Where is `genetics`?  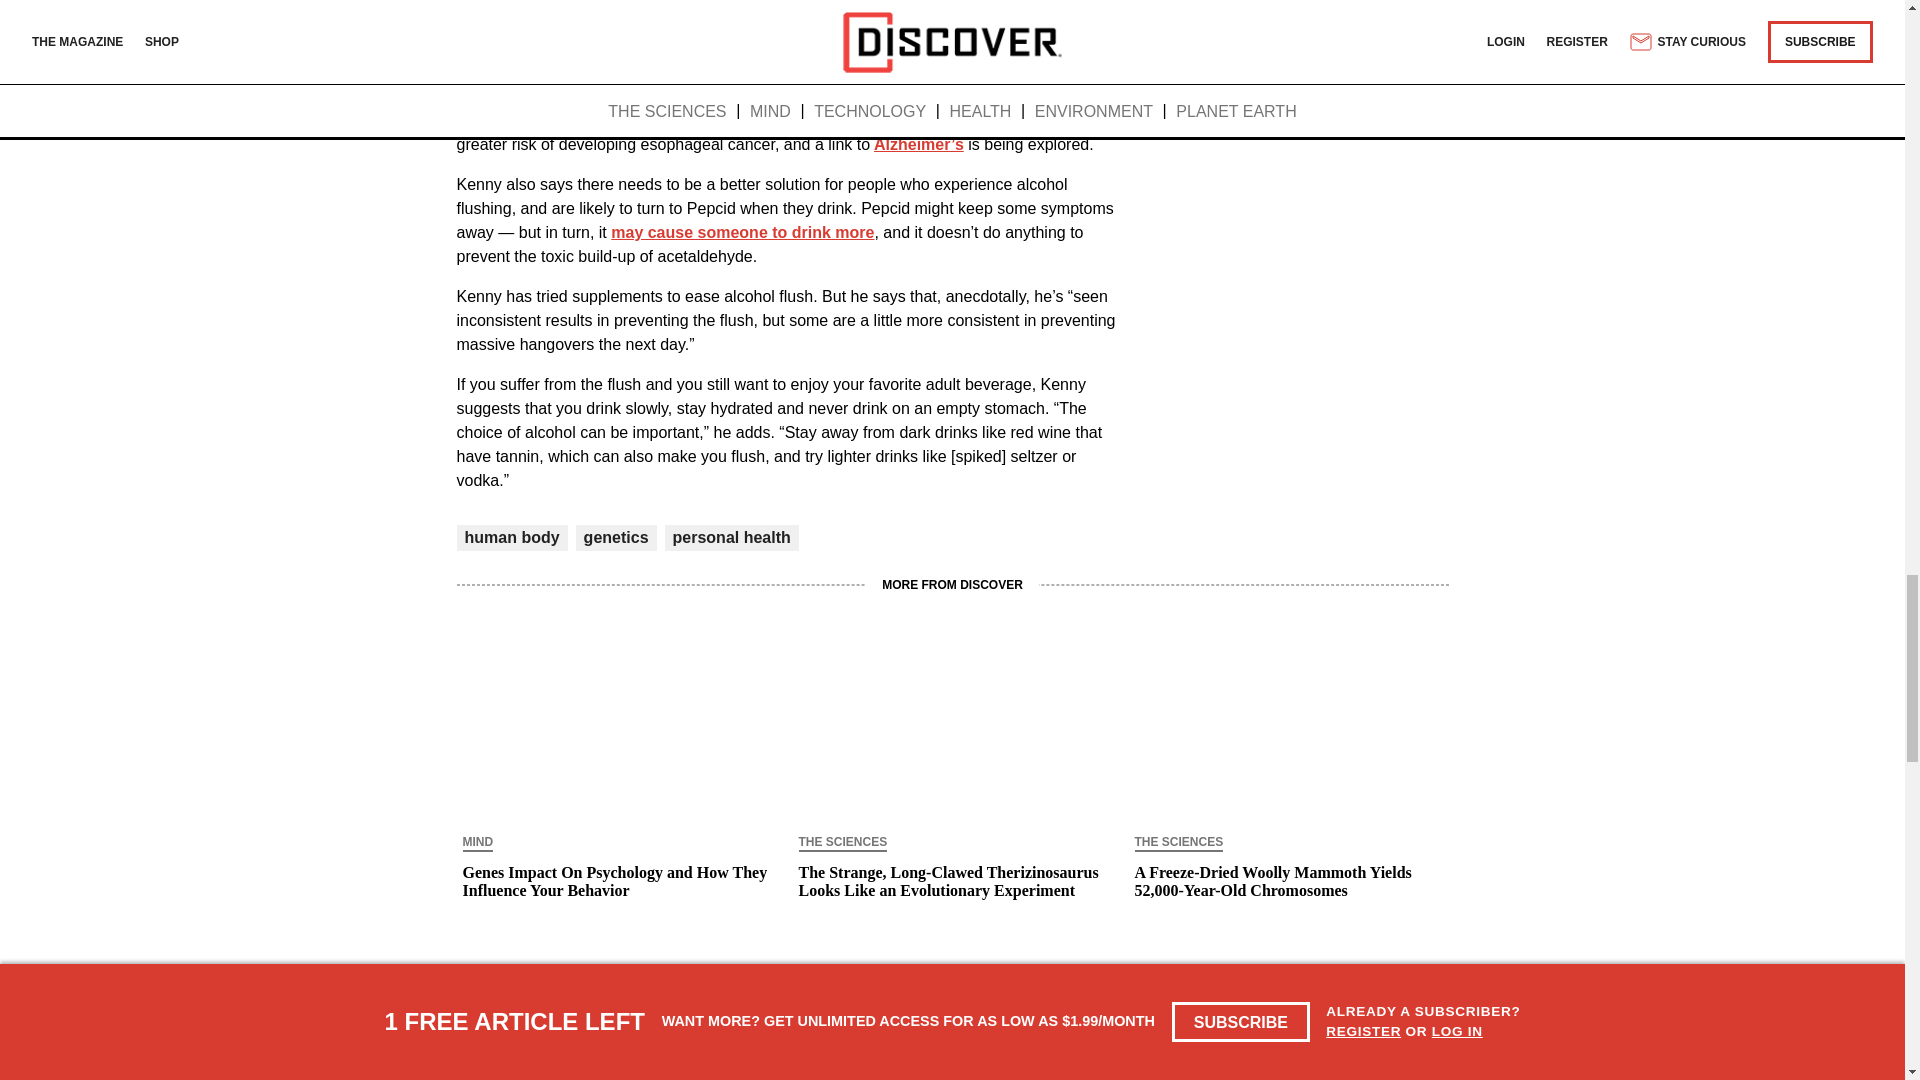 genetics is located at coordinates (616, 538).